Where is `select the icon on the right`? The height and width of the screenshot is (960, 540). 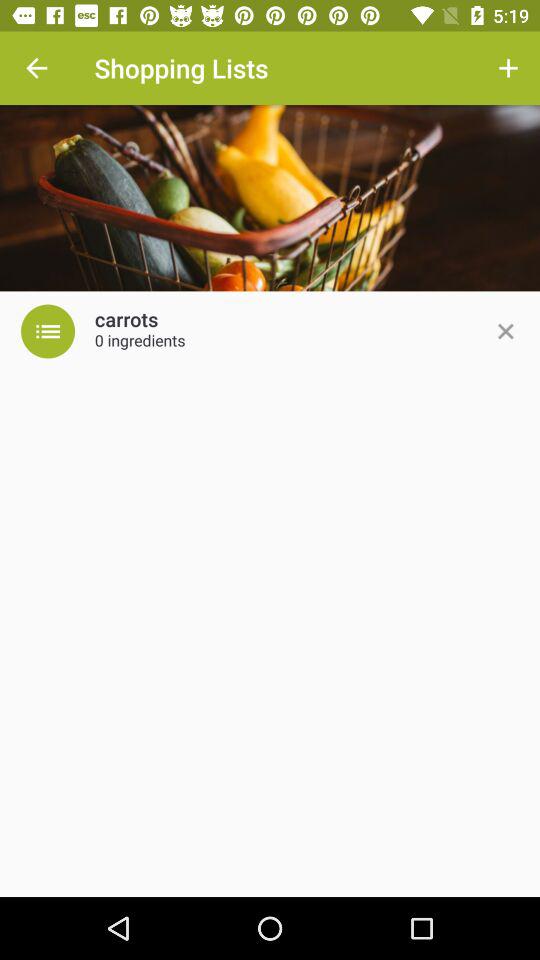
select the icon on the right is located at coordinates (505, 331).